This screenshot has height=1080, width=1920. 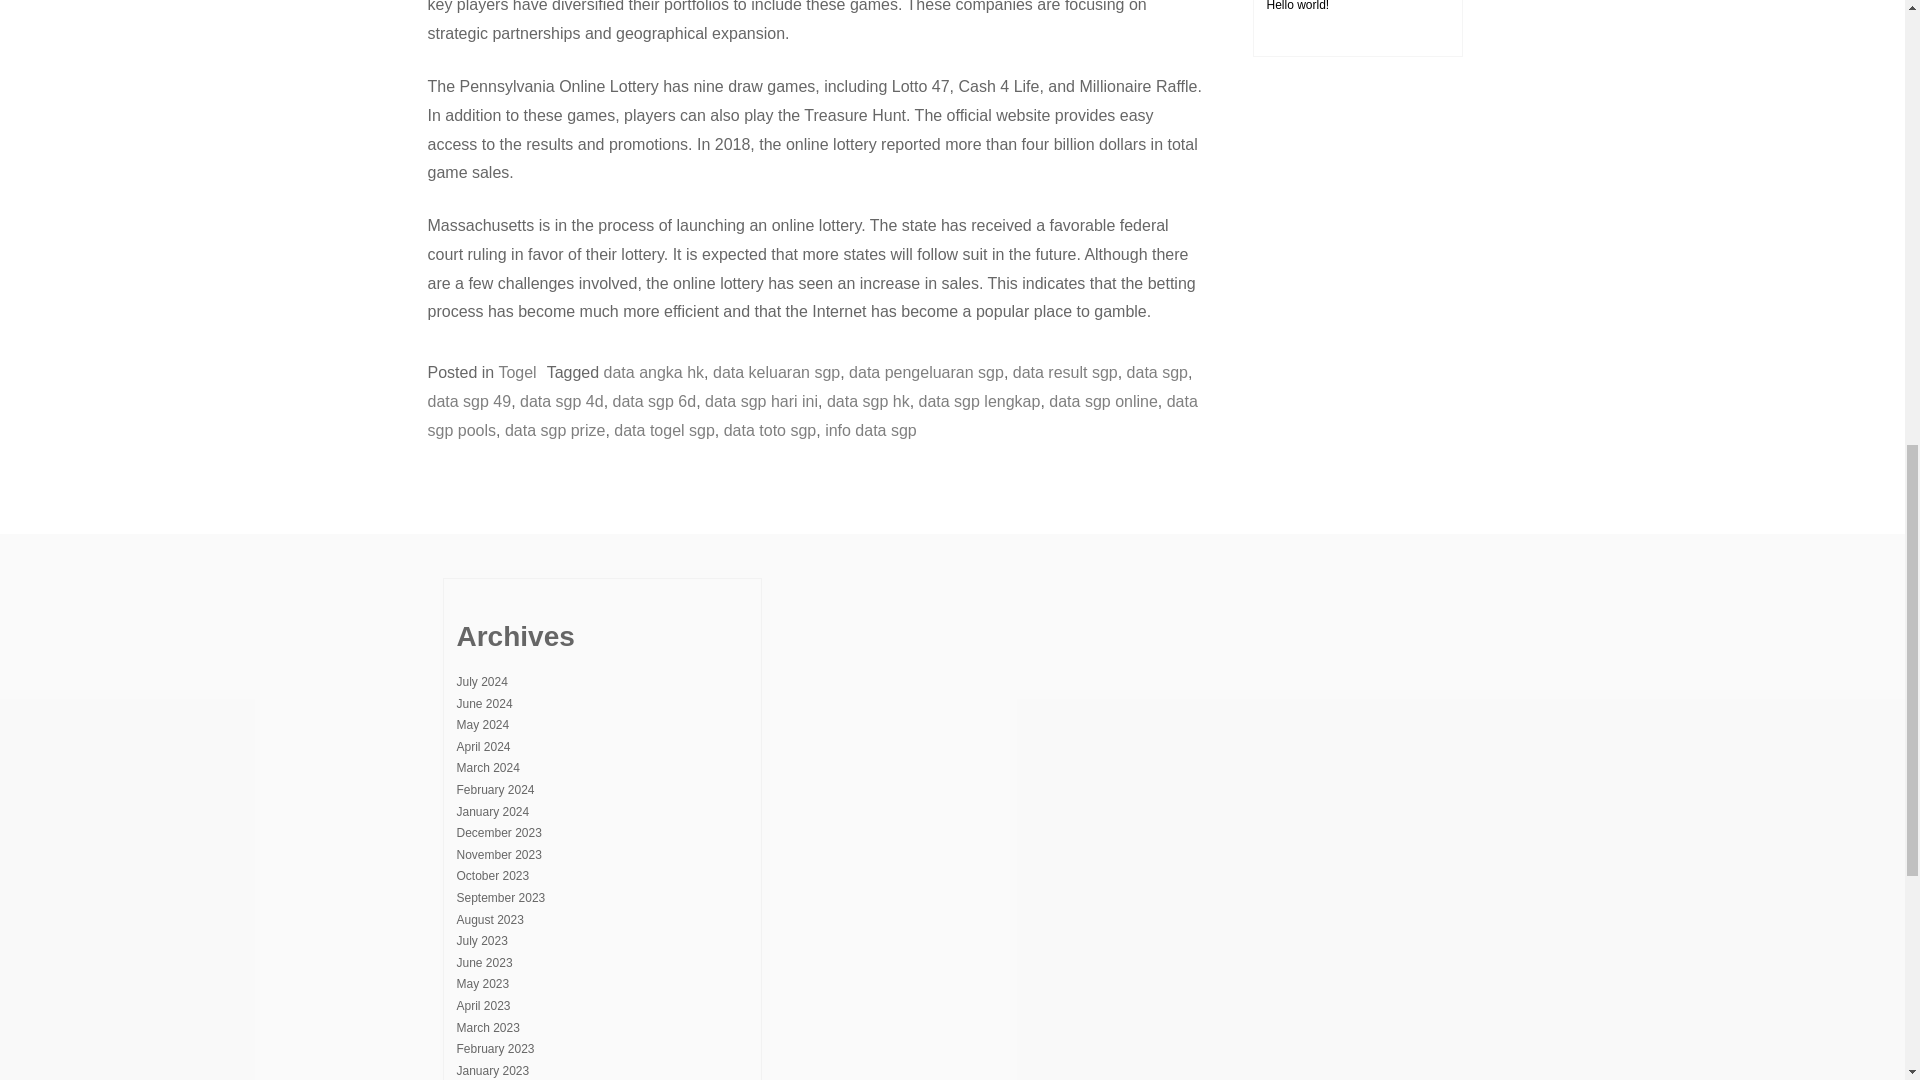 What do you see at coordinates (871, 430) in the screenshot?
I see `info data sgp` at bounding box center [871, 430].